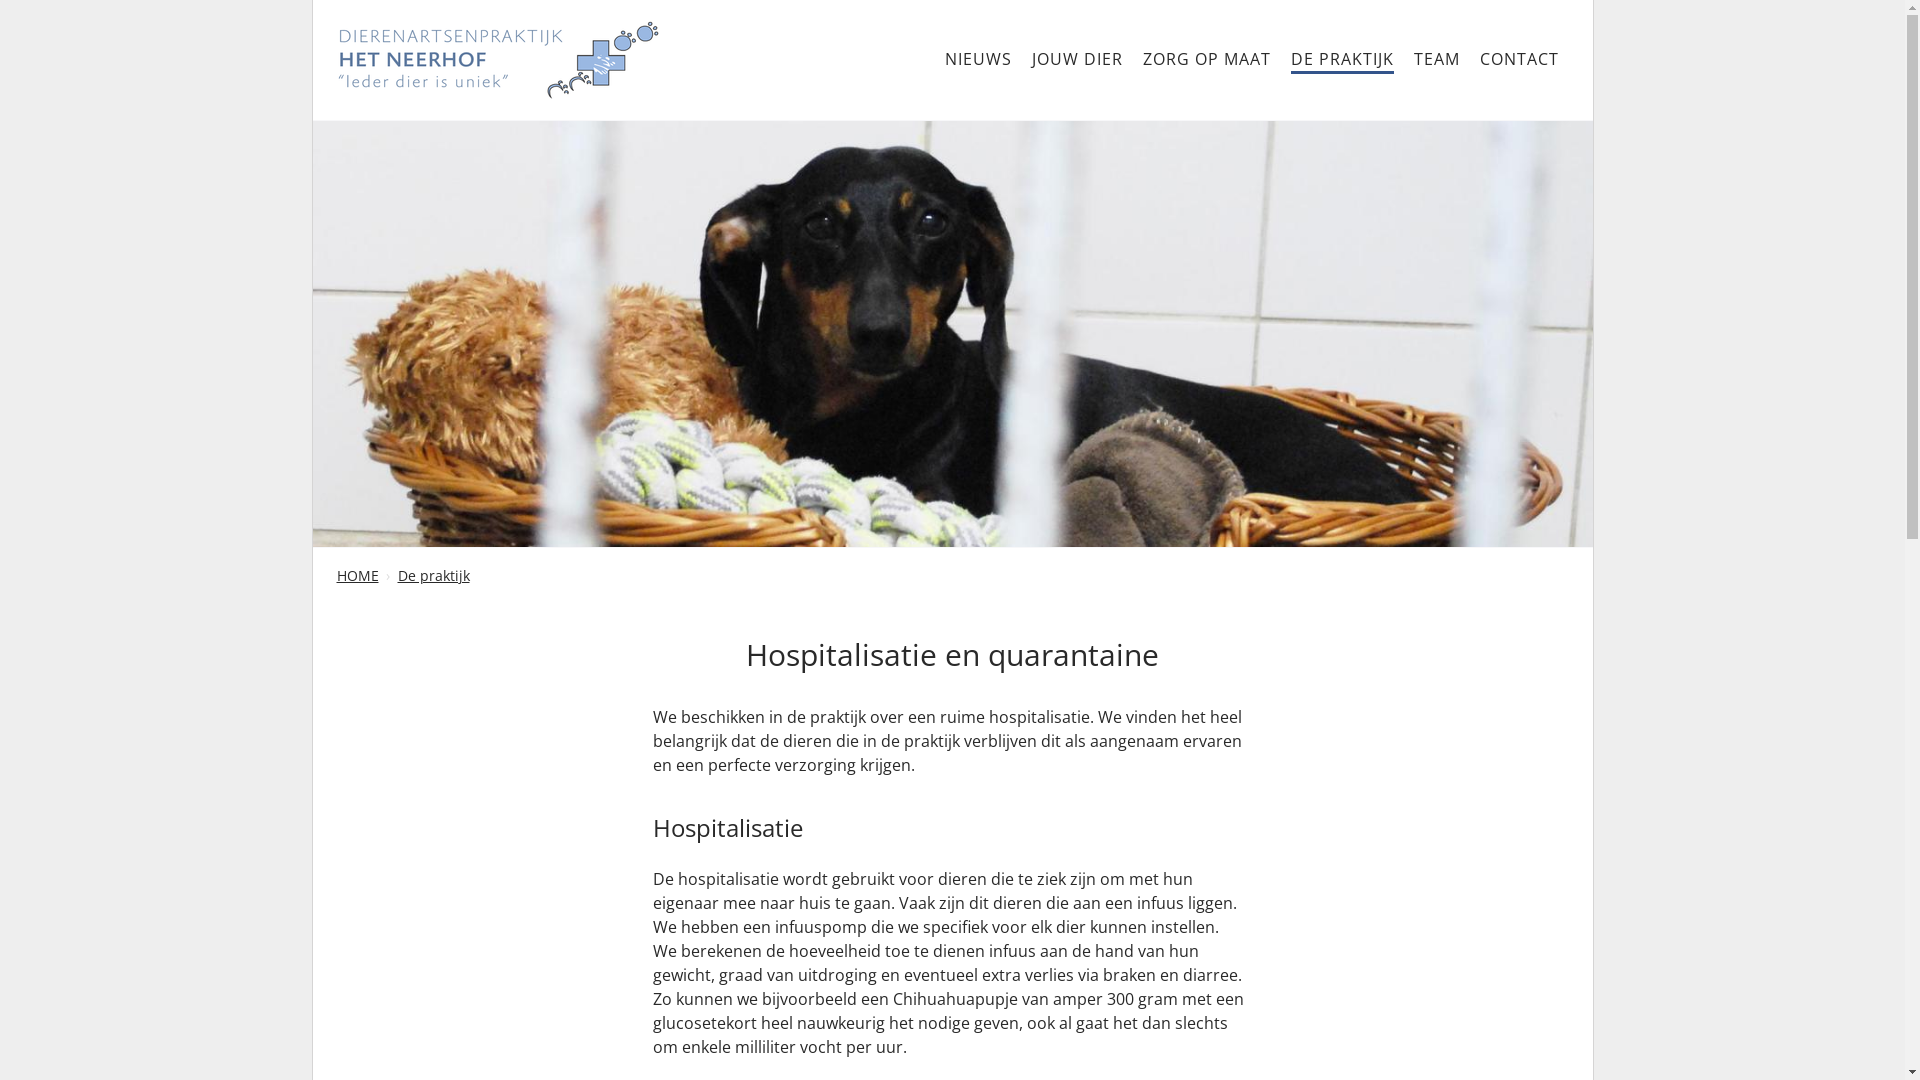 This screenshot has width=1920, height=1080. What do you see at coordinates (1437, 60) in the screenshot?
I see `TEAM` at bounding box center [1437, 60].